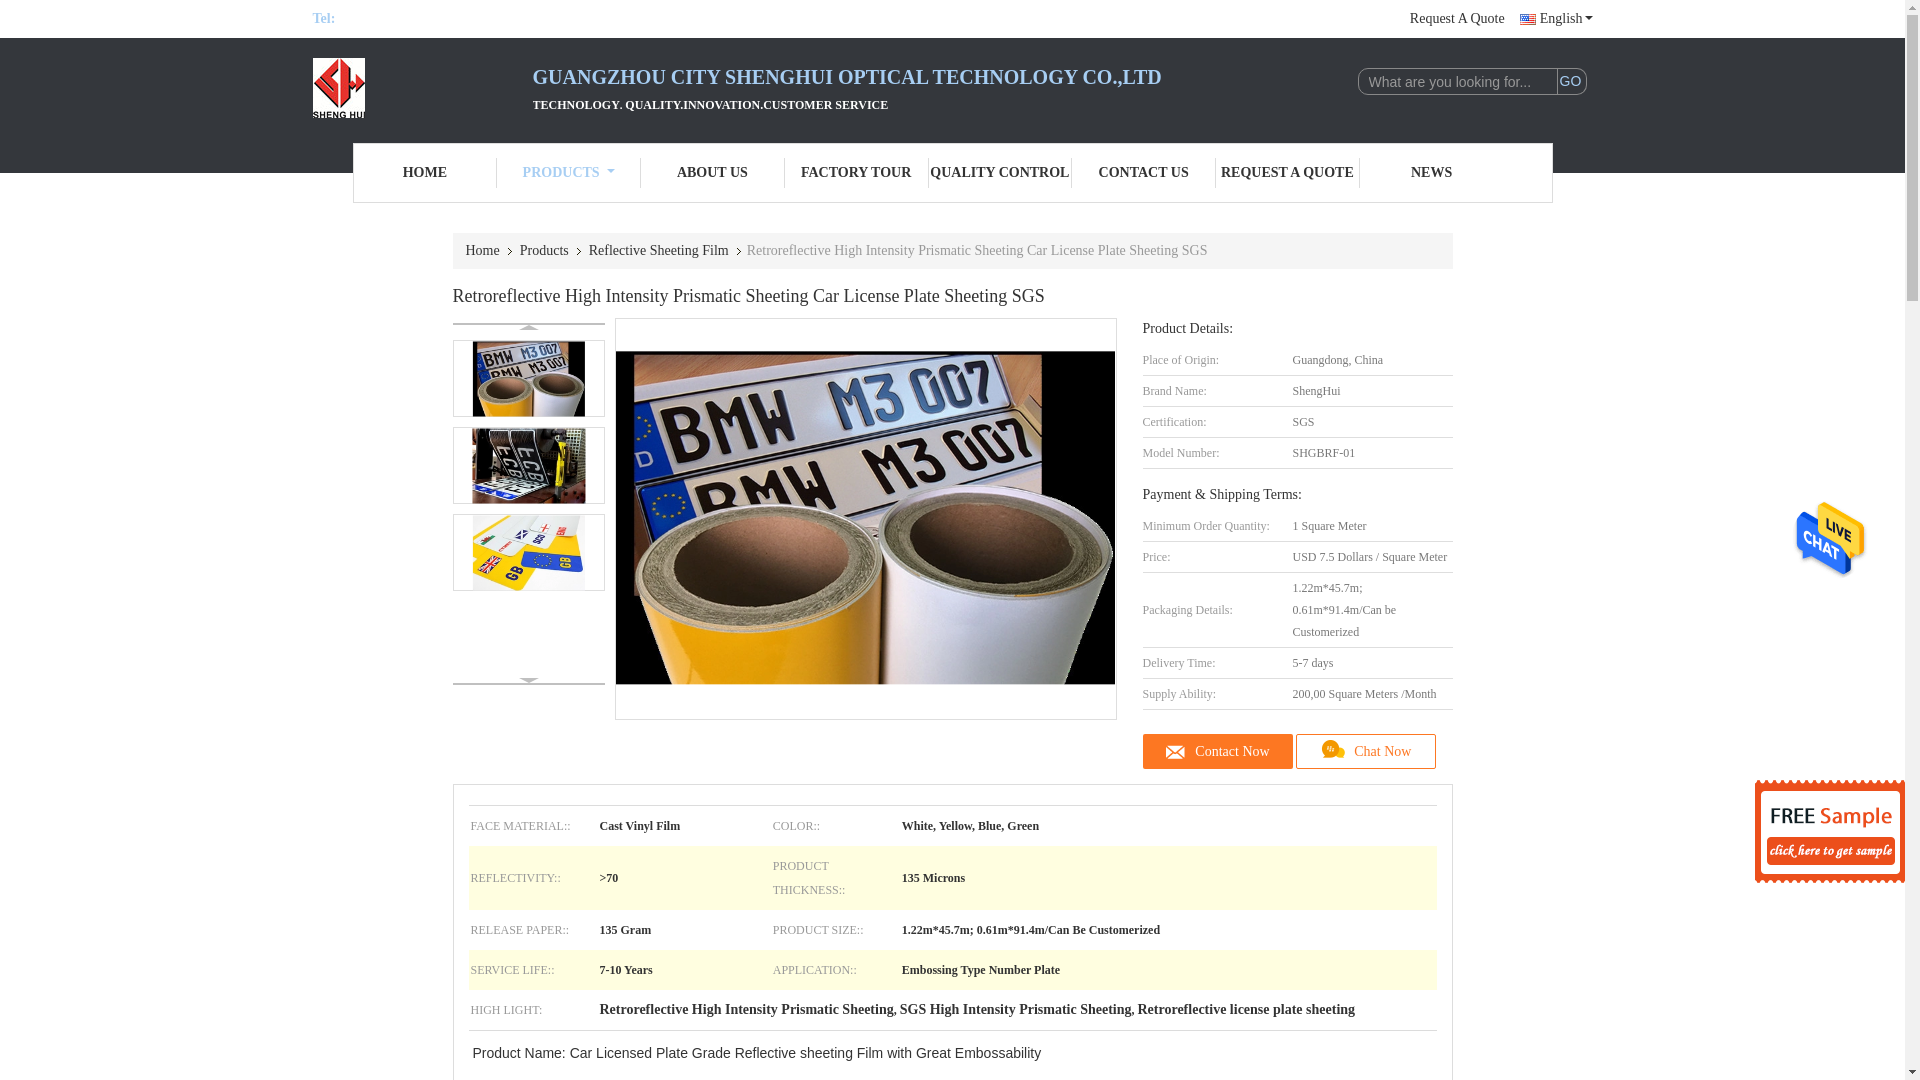 This screenshot has width=1920, height=1080. What do you see at coordinates (1457, 18) in the screenshot?
I see `Request A Quote` at bounding box center [1457, 18].